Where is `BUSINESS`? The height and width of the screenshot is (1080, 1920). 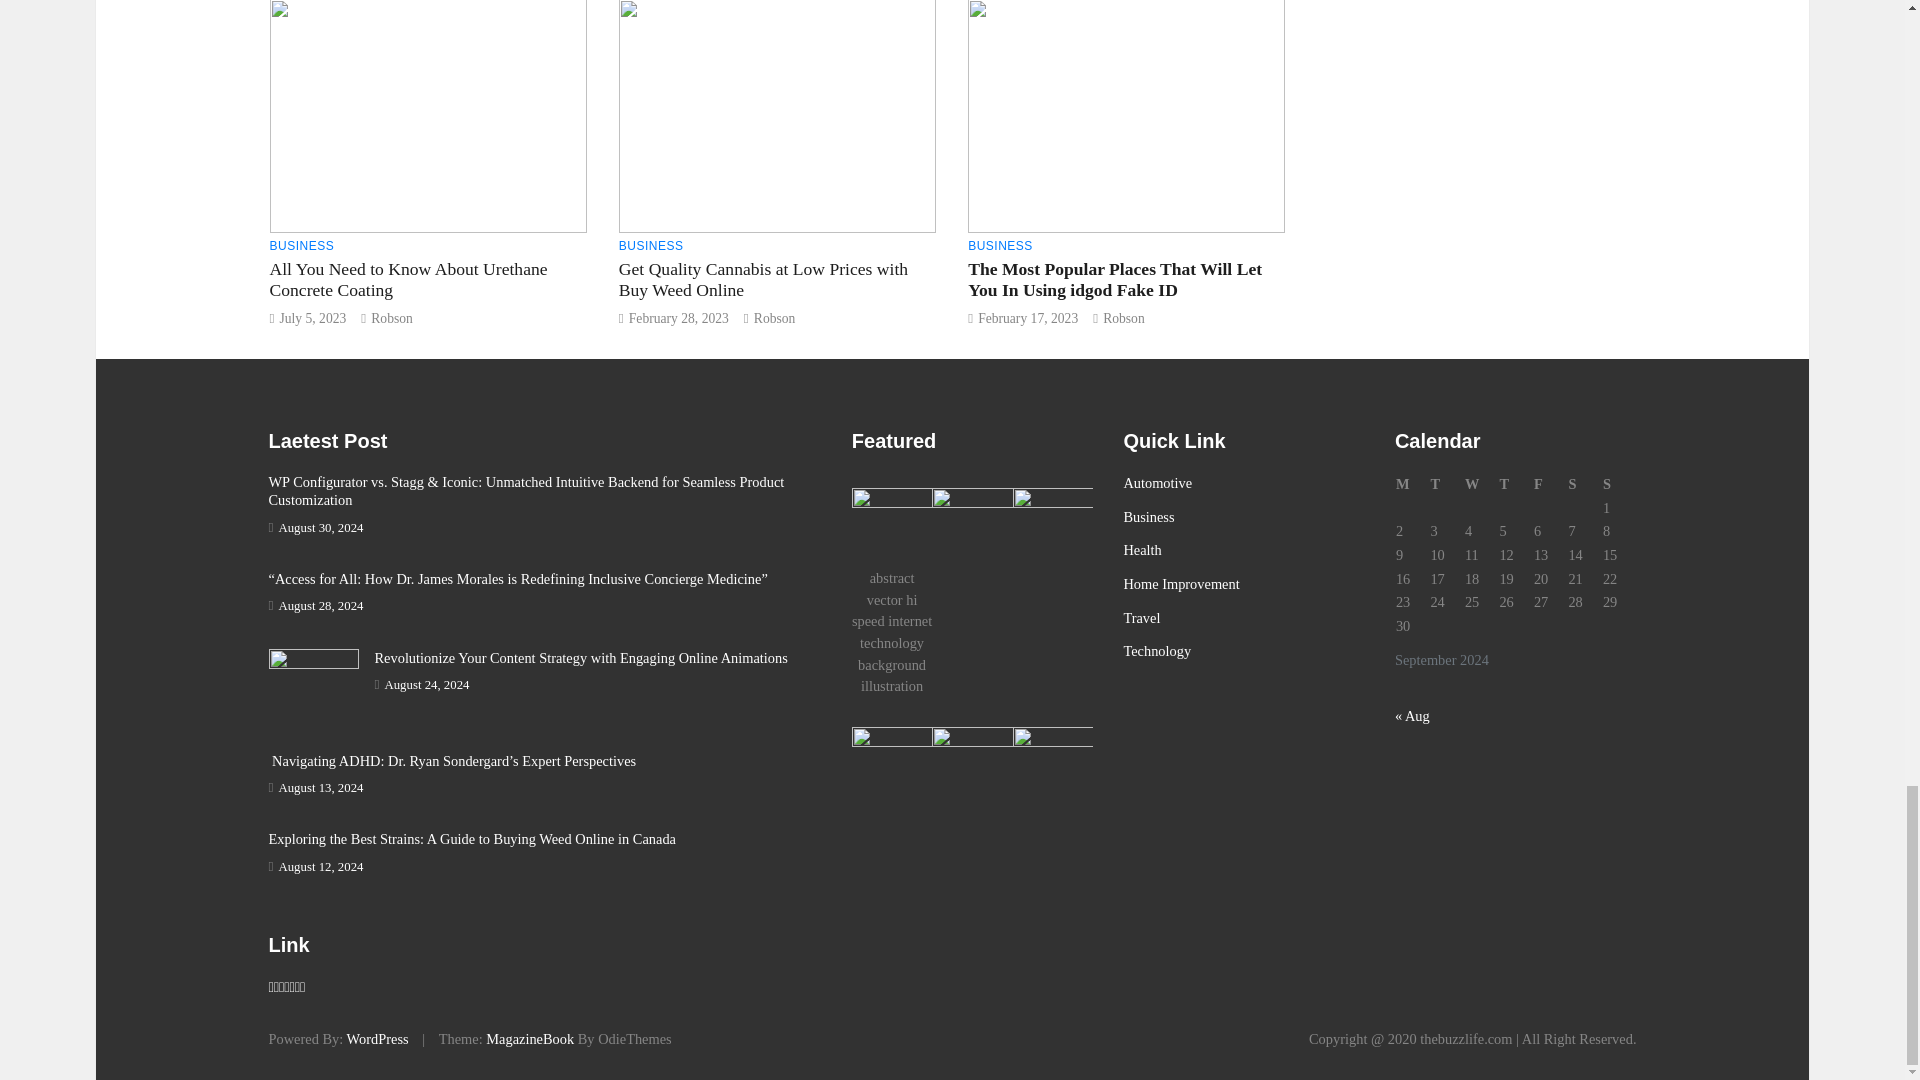
BUSINESS is located at coordinates (650, 245).